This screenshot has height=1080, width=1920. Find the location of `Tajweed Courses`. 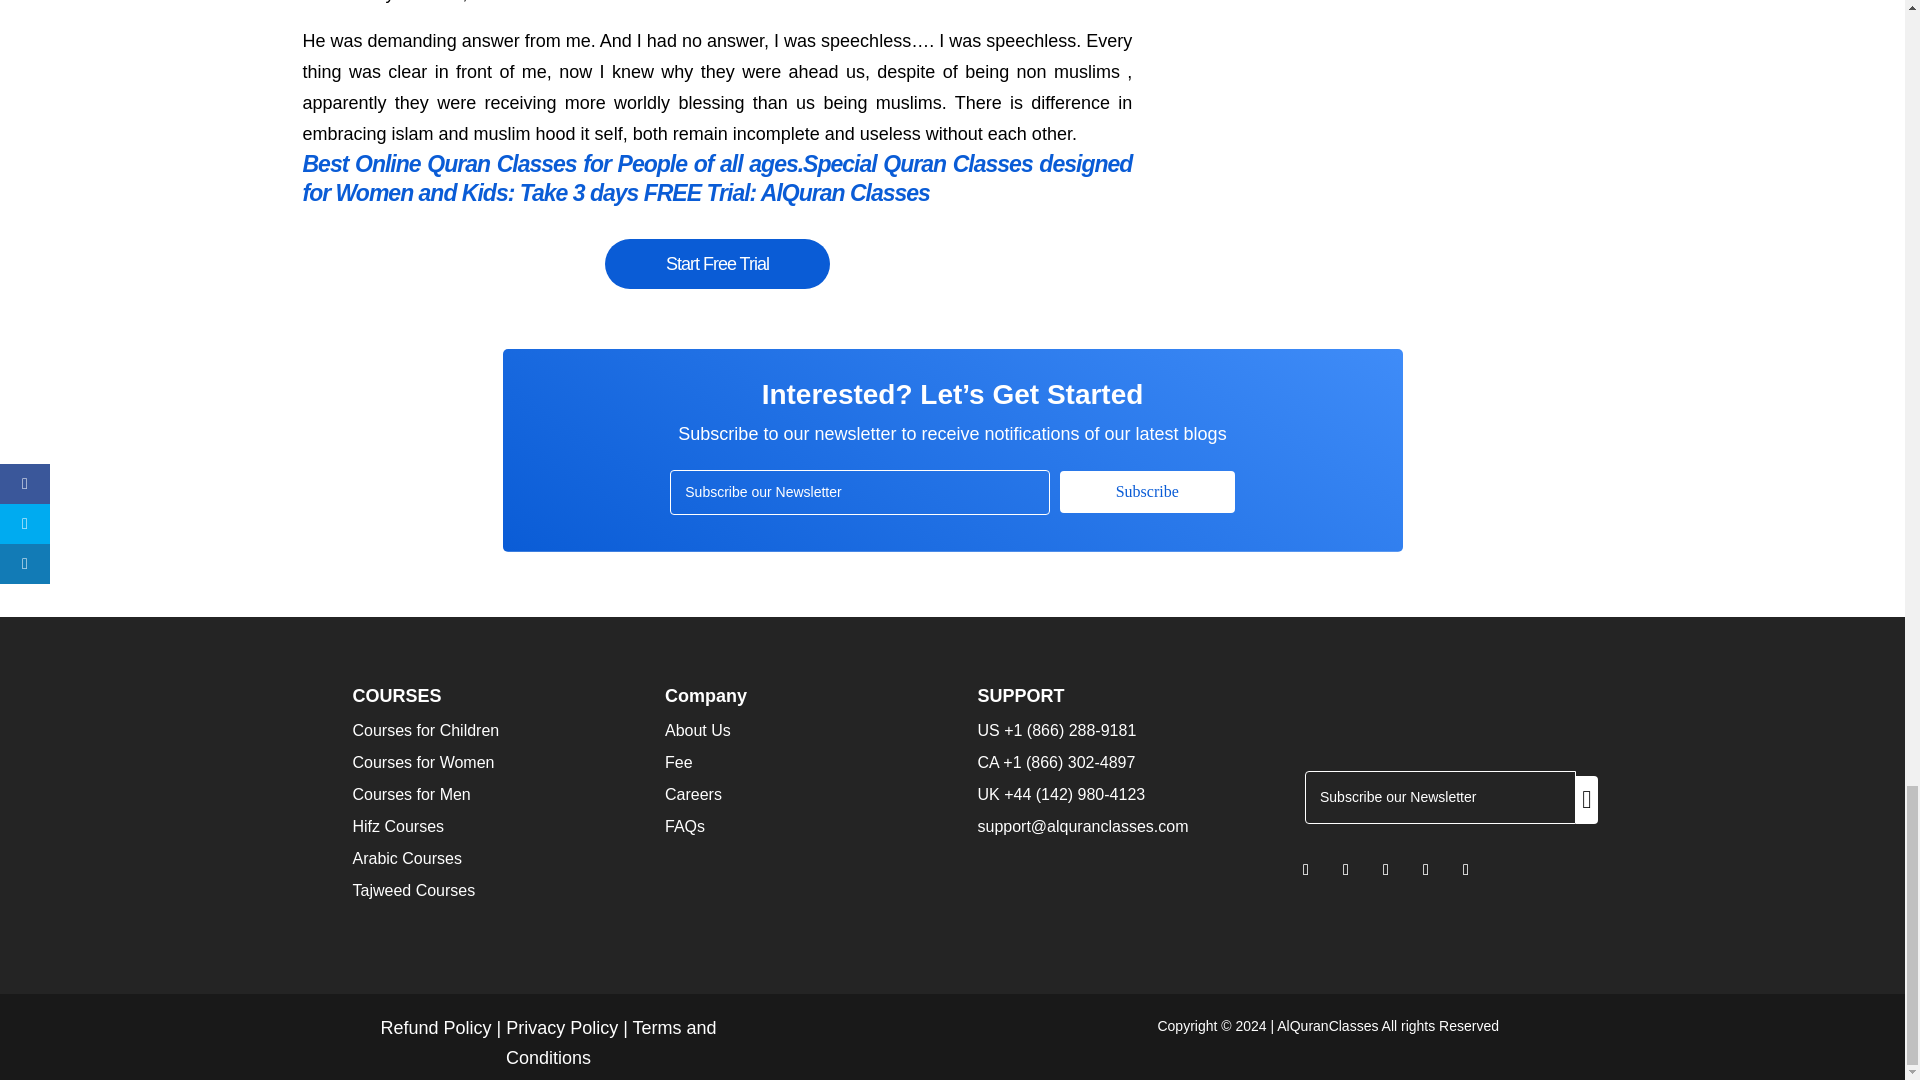

Tajweed Courses is located at coordinates (412, 890).